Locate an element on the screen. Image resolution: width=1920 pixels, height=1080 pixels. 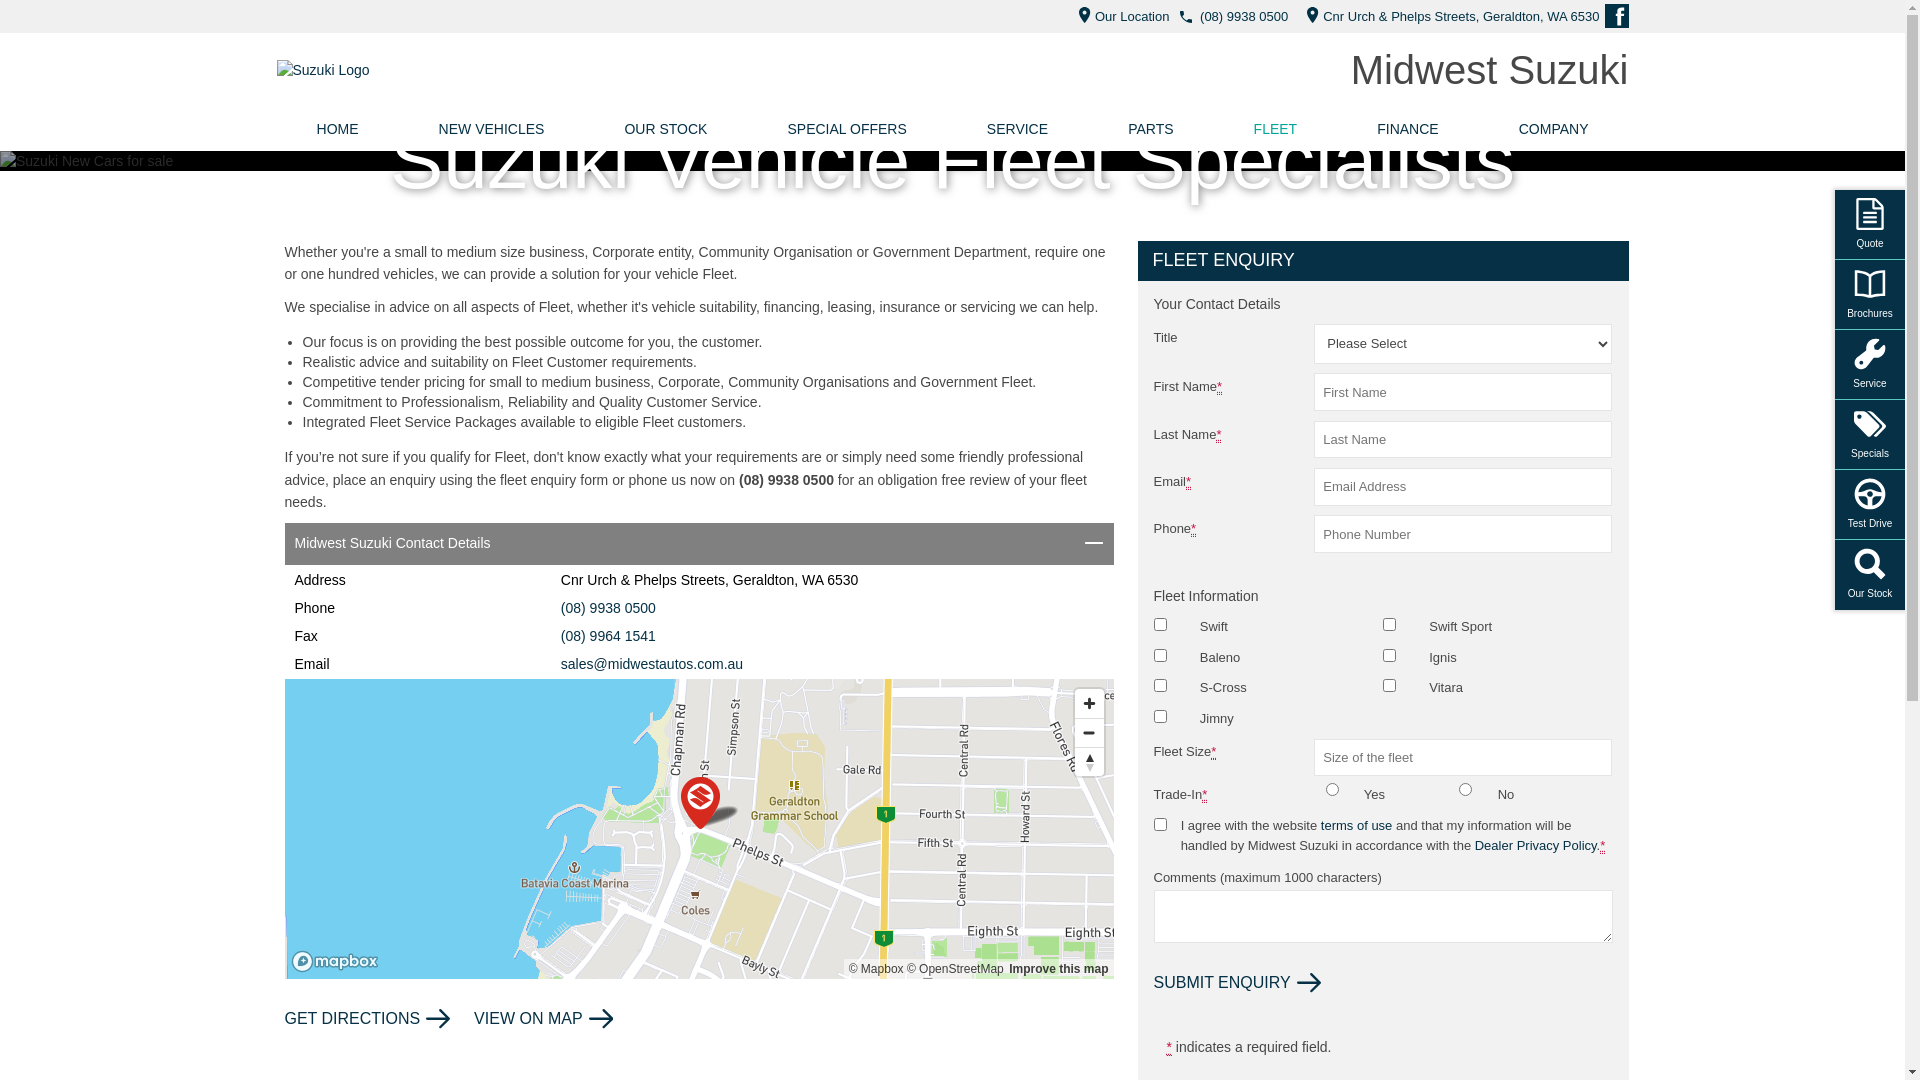
COMPANY is located at coordinates (1554, 129).